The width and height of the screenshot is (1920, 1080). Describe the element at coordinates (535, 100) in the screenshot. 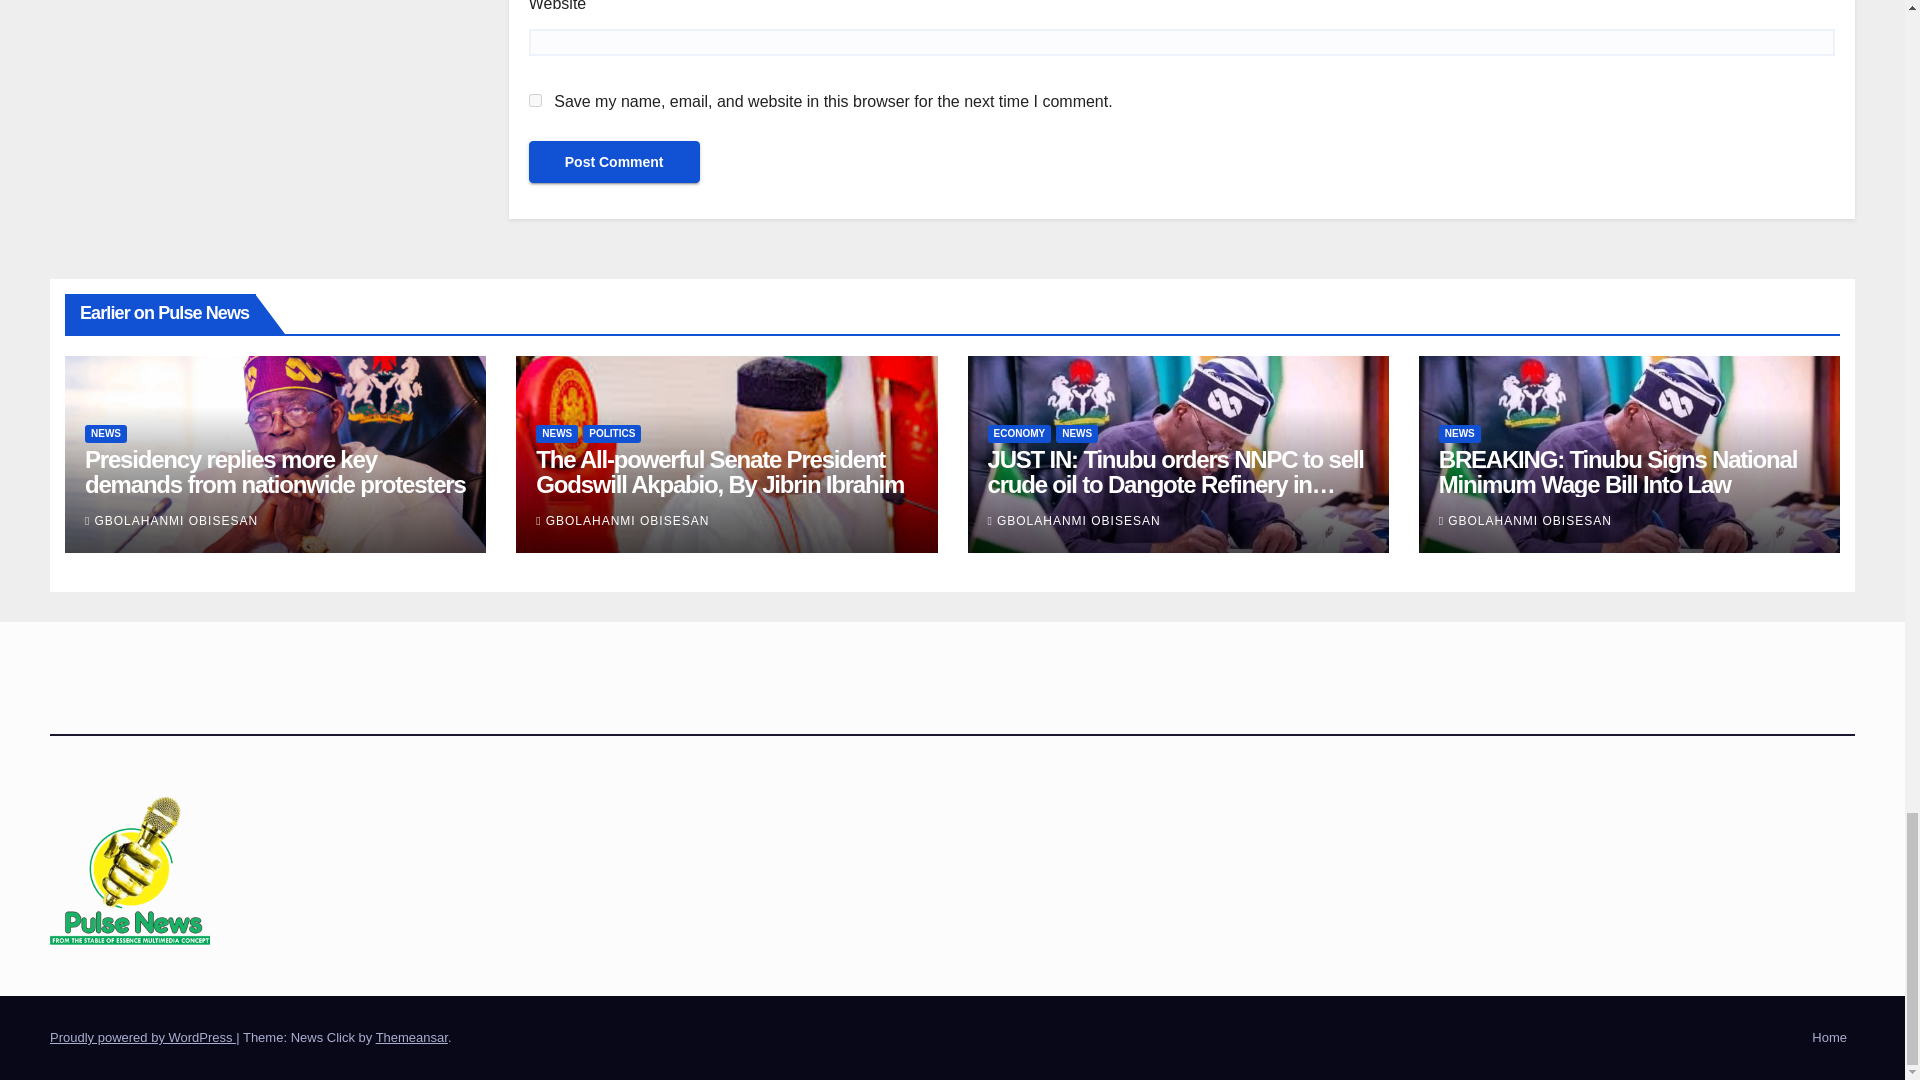

I see `yes` at that location.